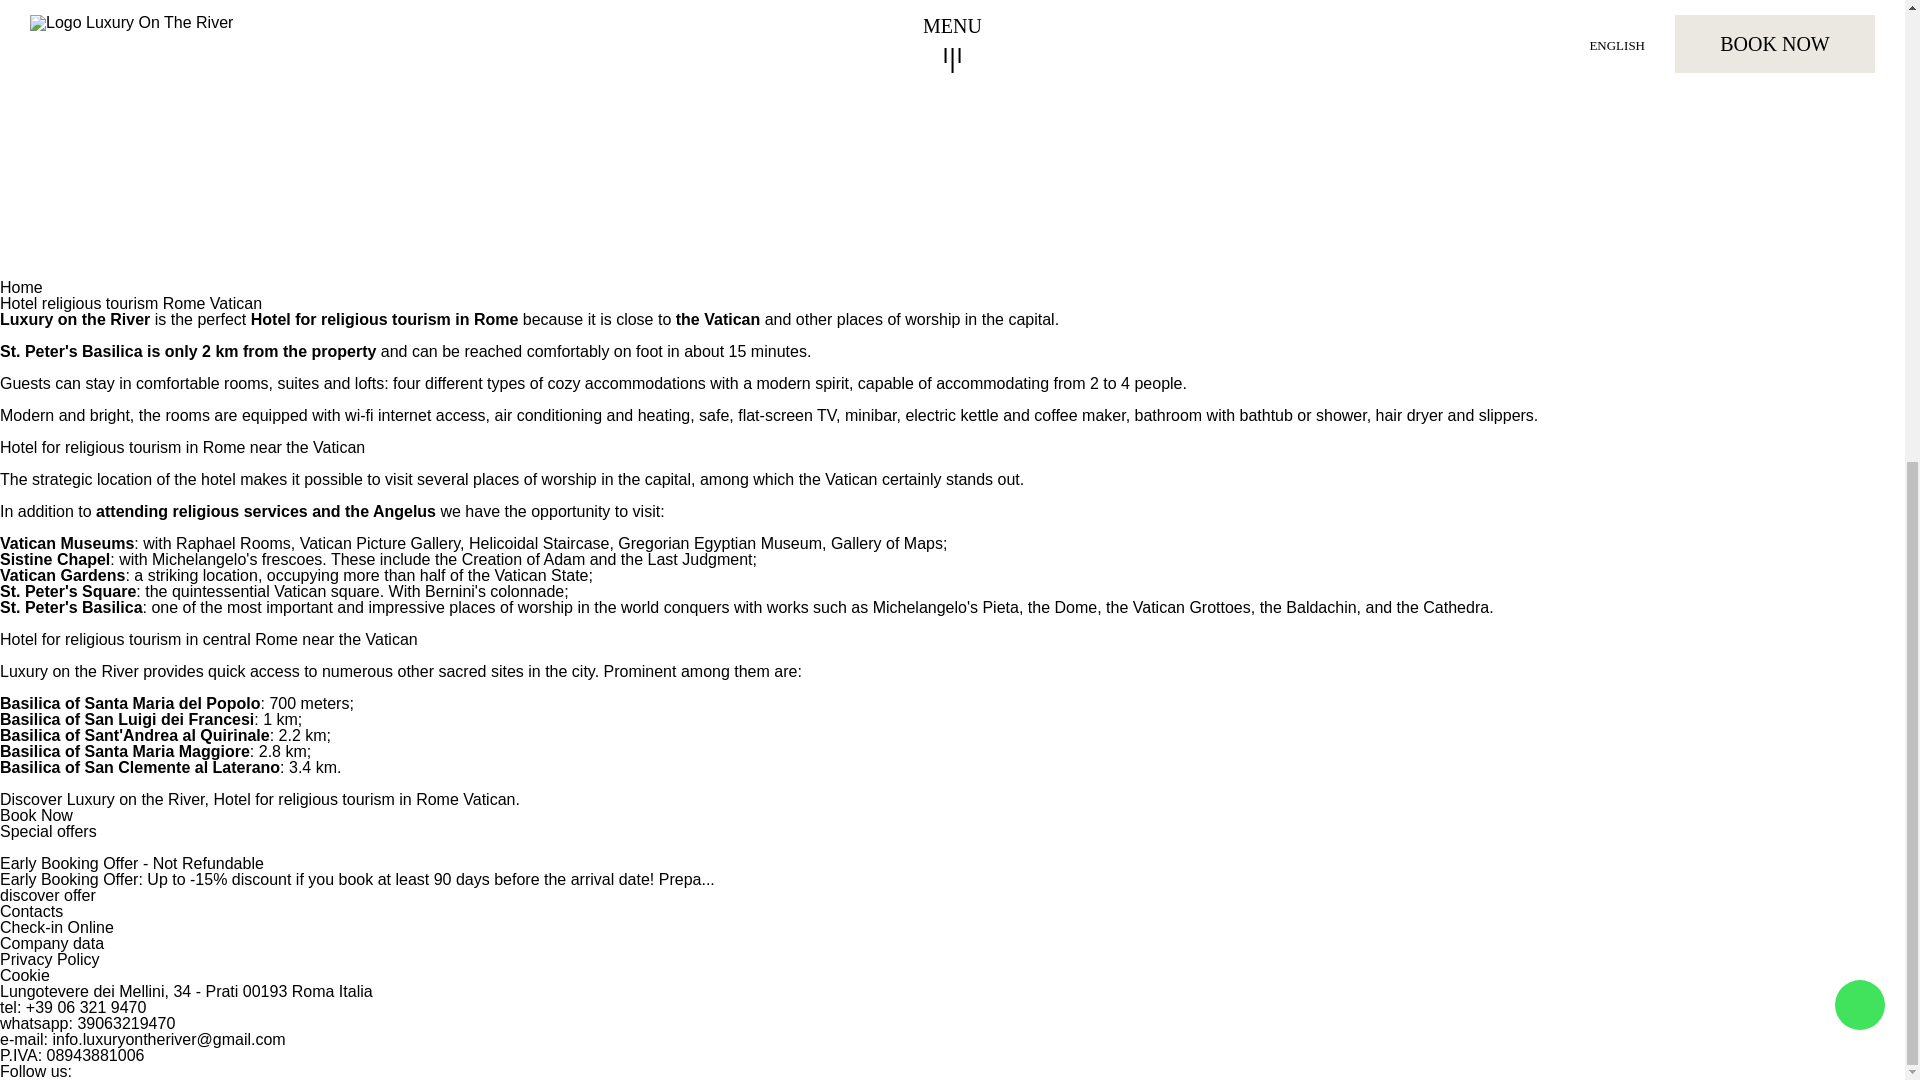 The width and height of the screenshot is (1920, 1080). I want to click on Cookie, so click(24, 974).